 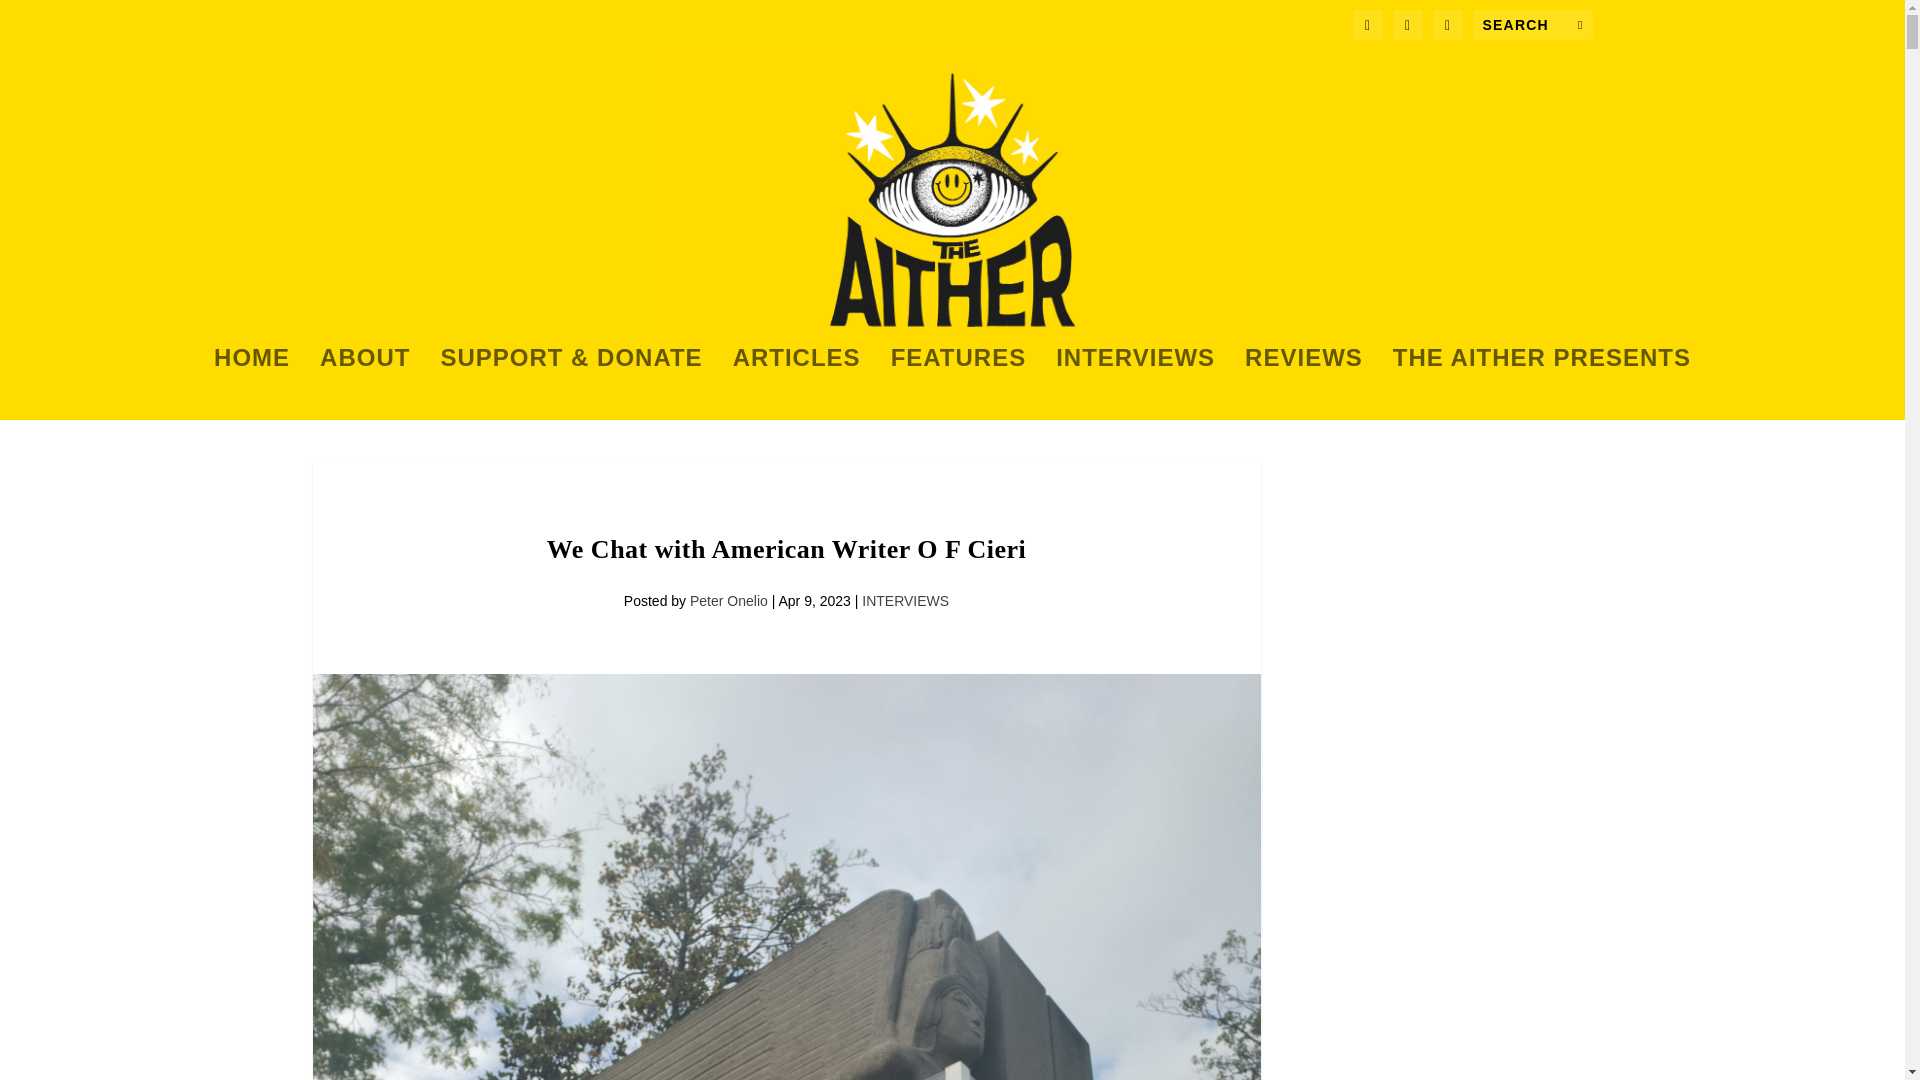 What do you see at coordinates (958, 384) in the screenshot?
I see `FEATURES` at bounding box center [958, 384].